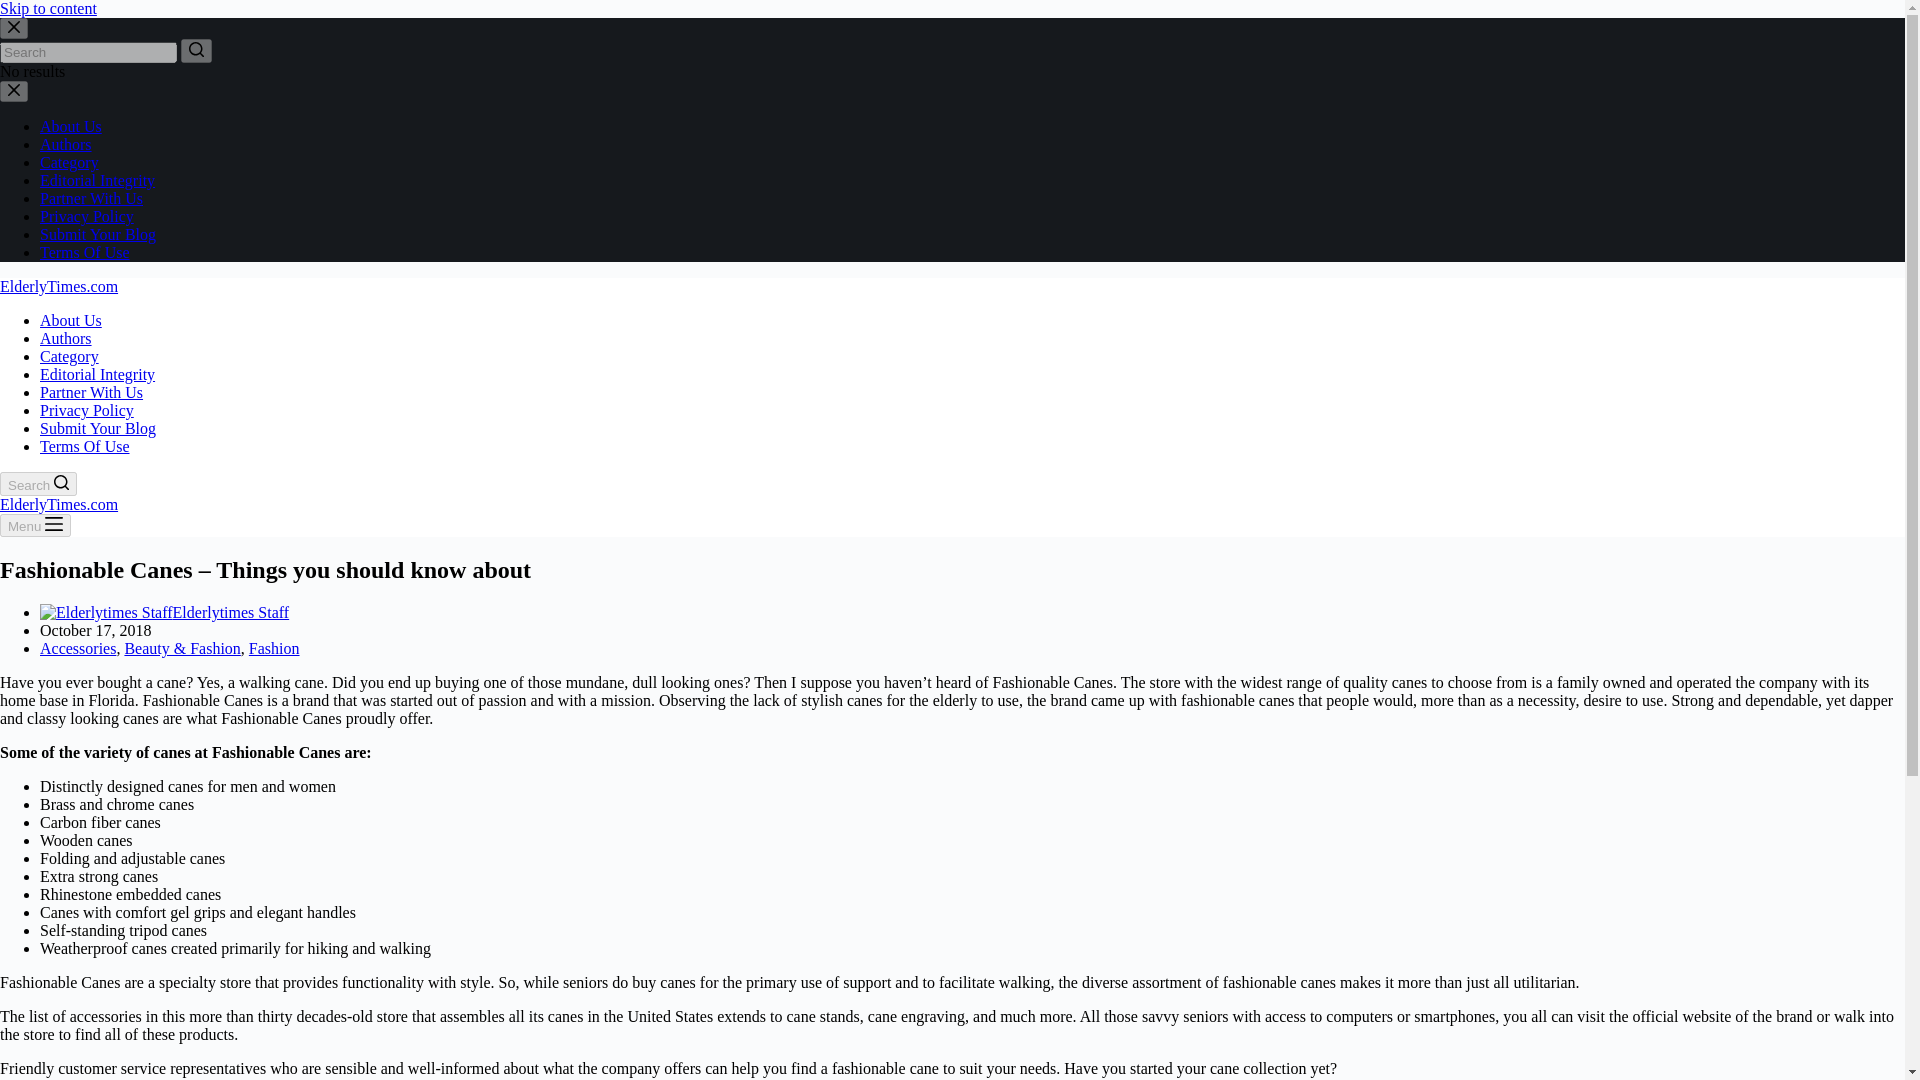 The width and height of the screenshot is (1920, 1080). What do you see at coordinates (48, 8) in the screenshot?
I see `Skip to content` at bounding box center [48, 8].